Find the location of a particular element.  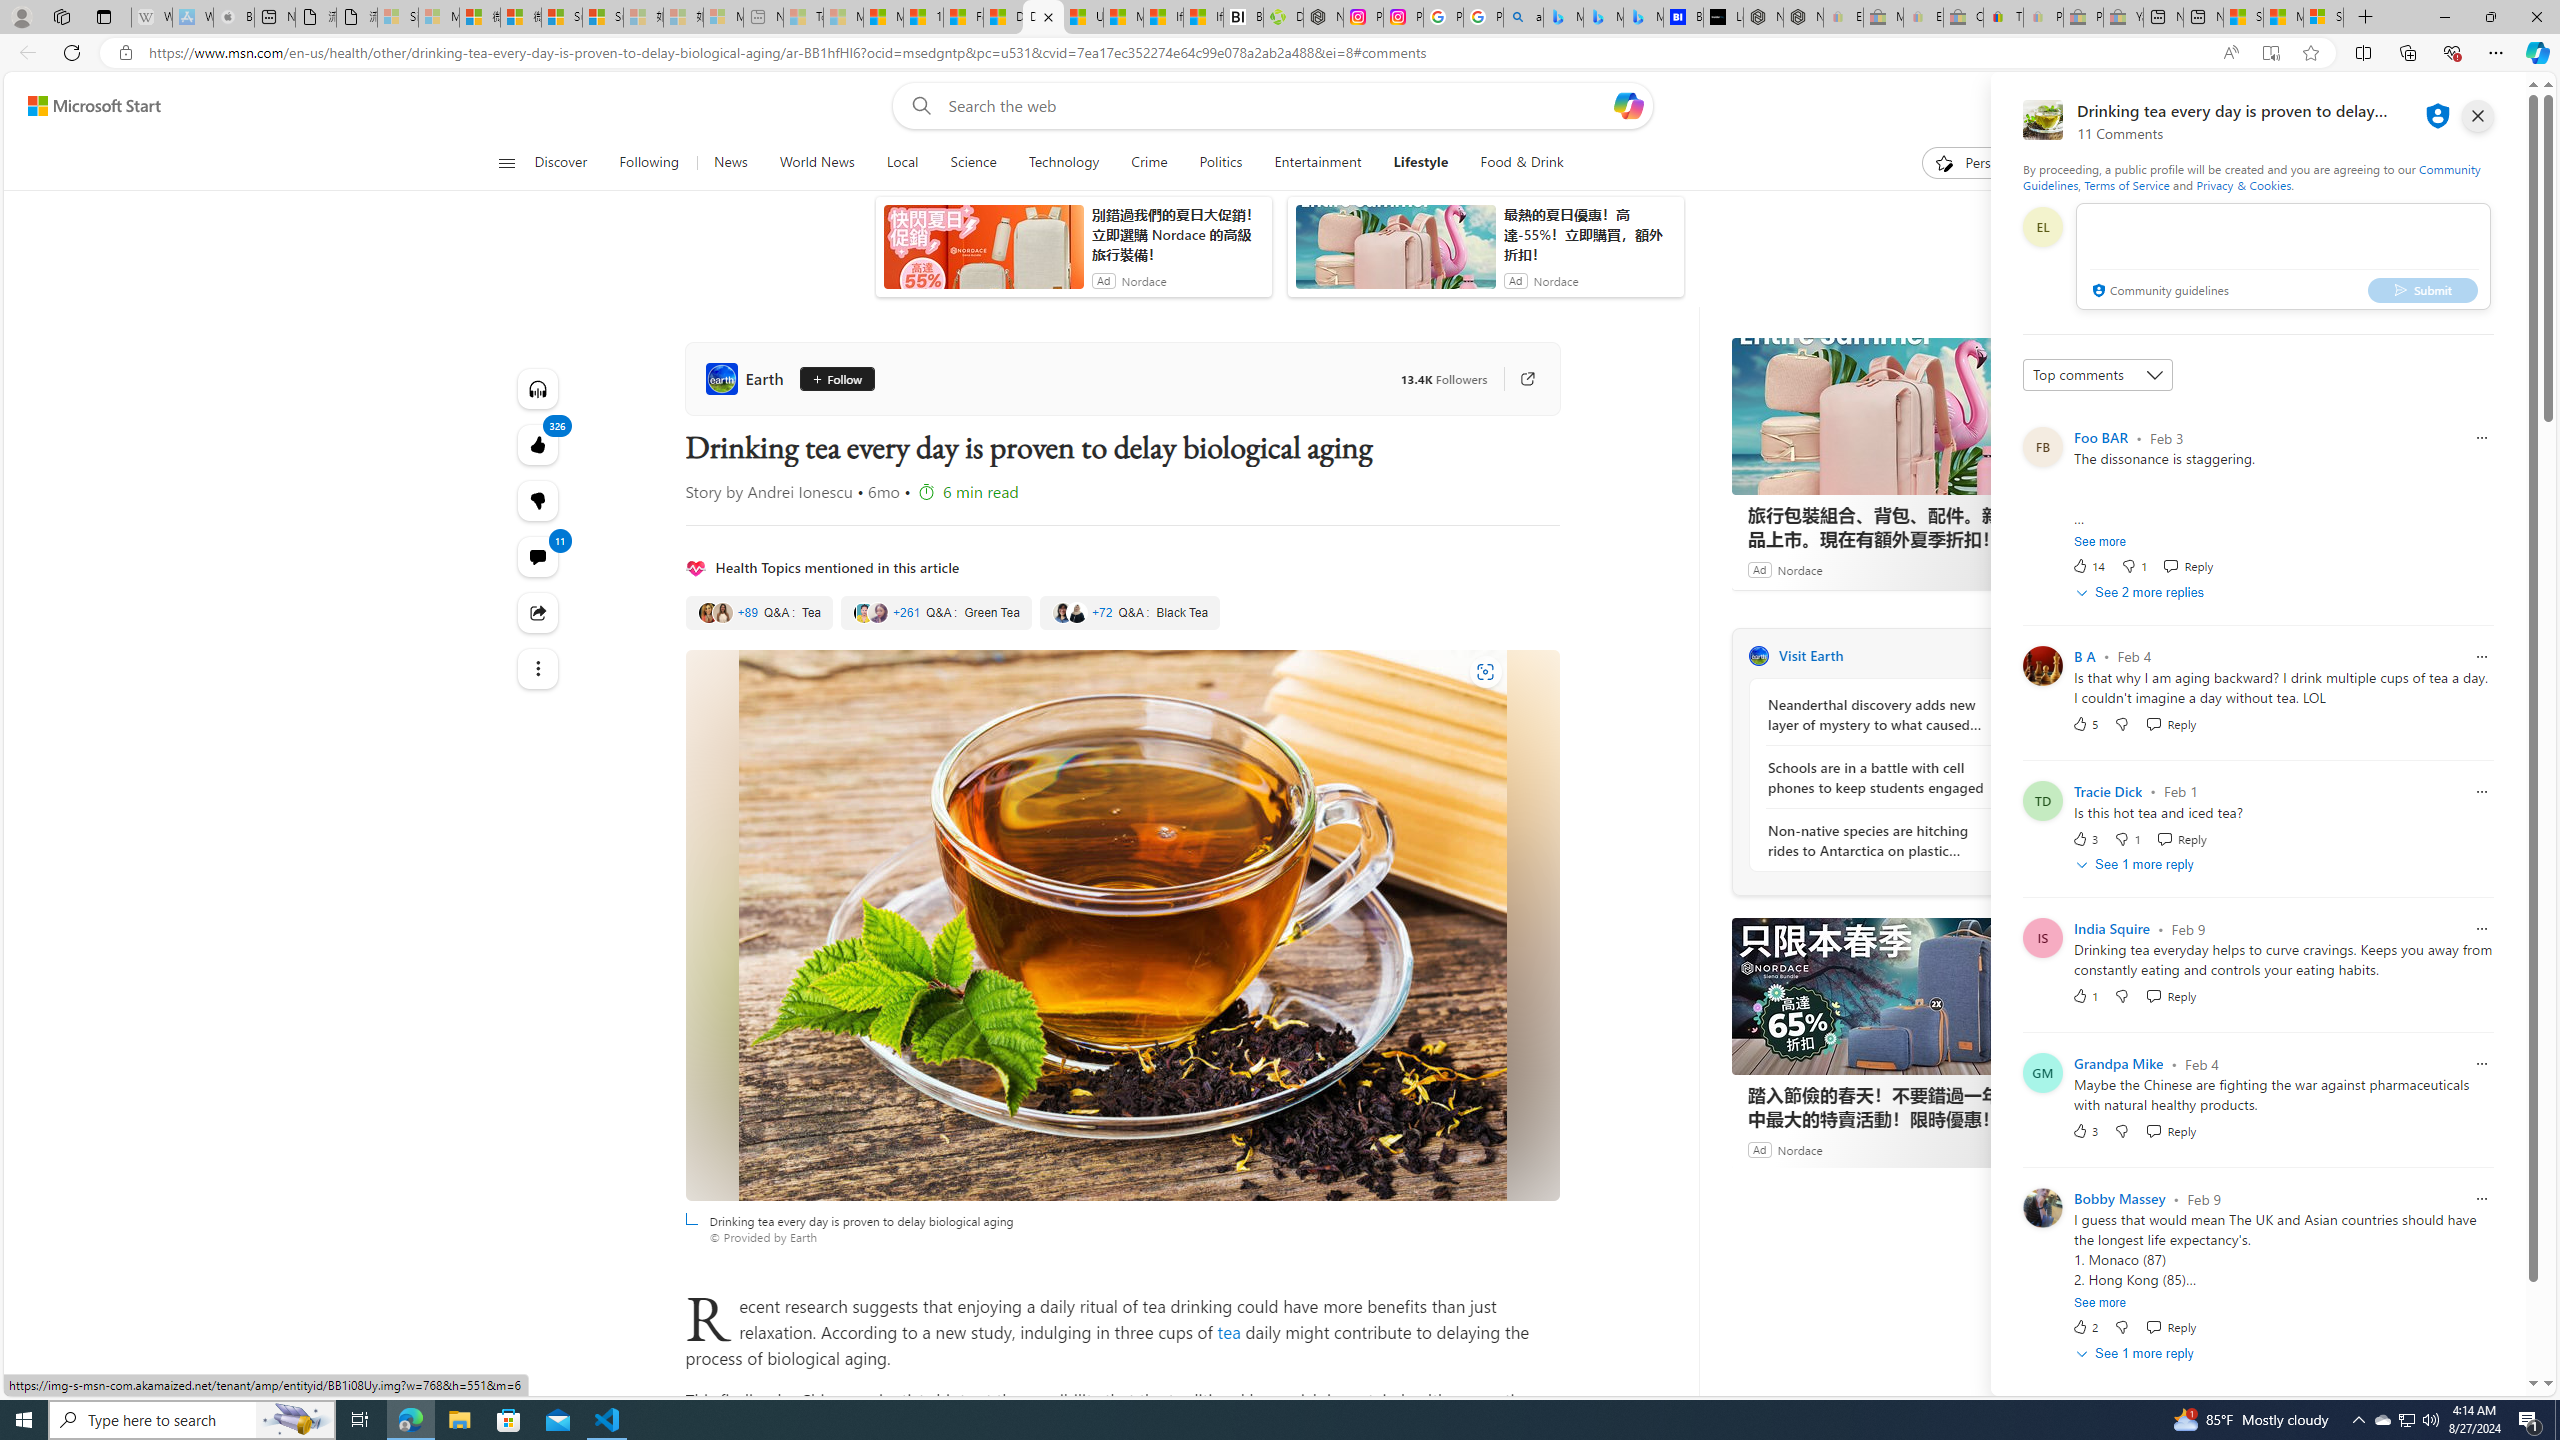

Discover is located at coordinates (570, 163).